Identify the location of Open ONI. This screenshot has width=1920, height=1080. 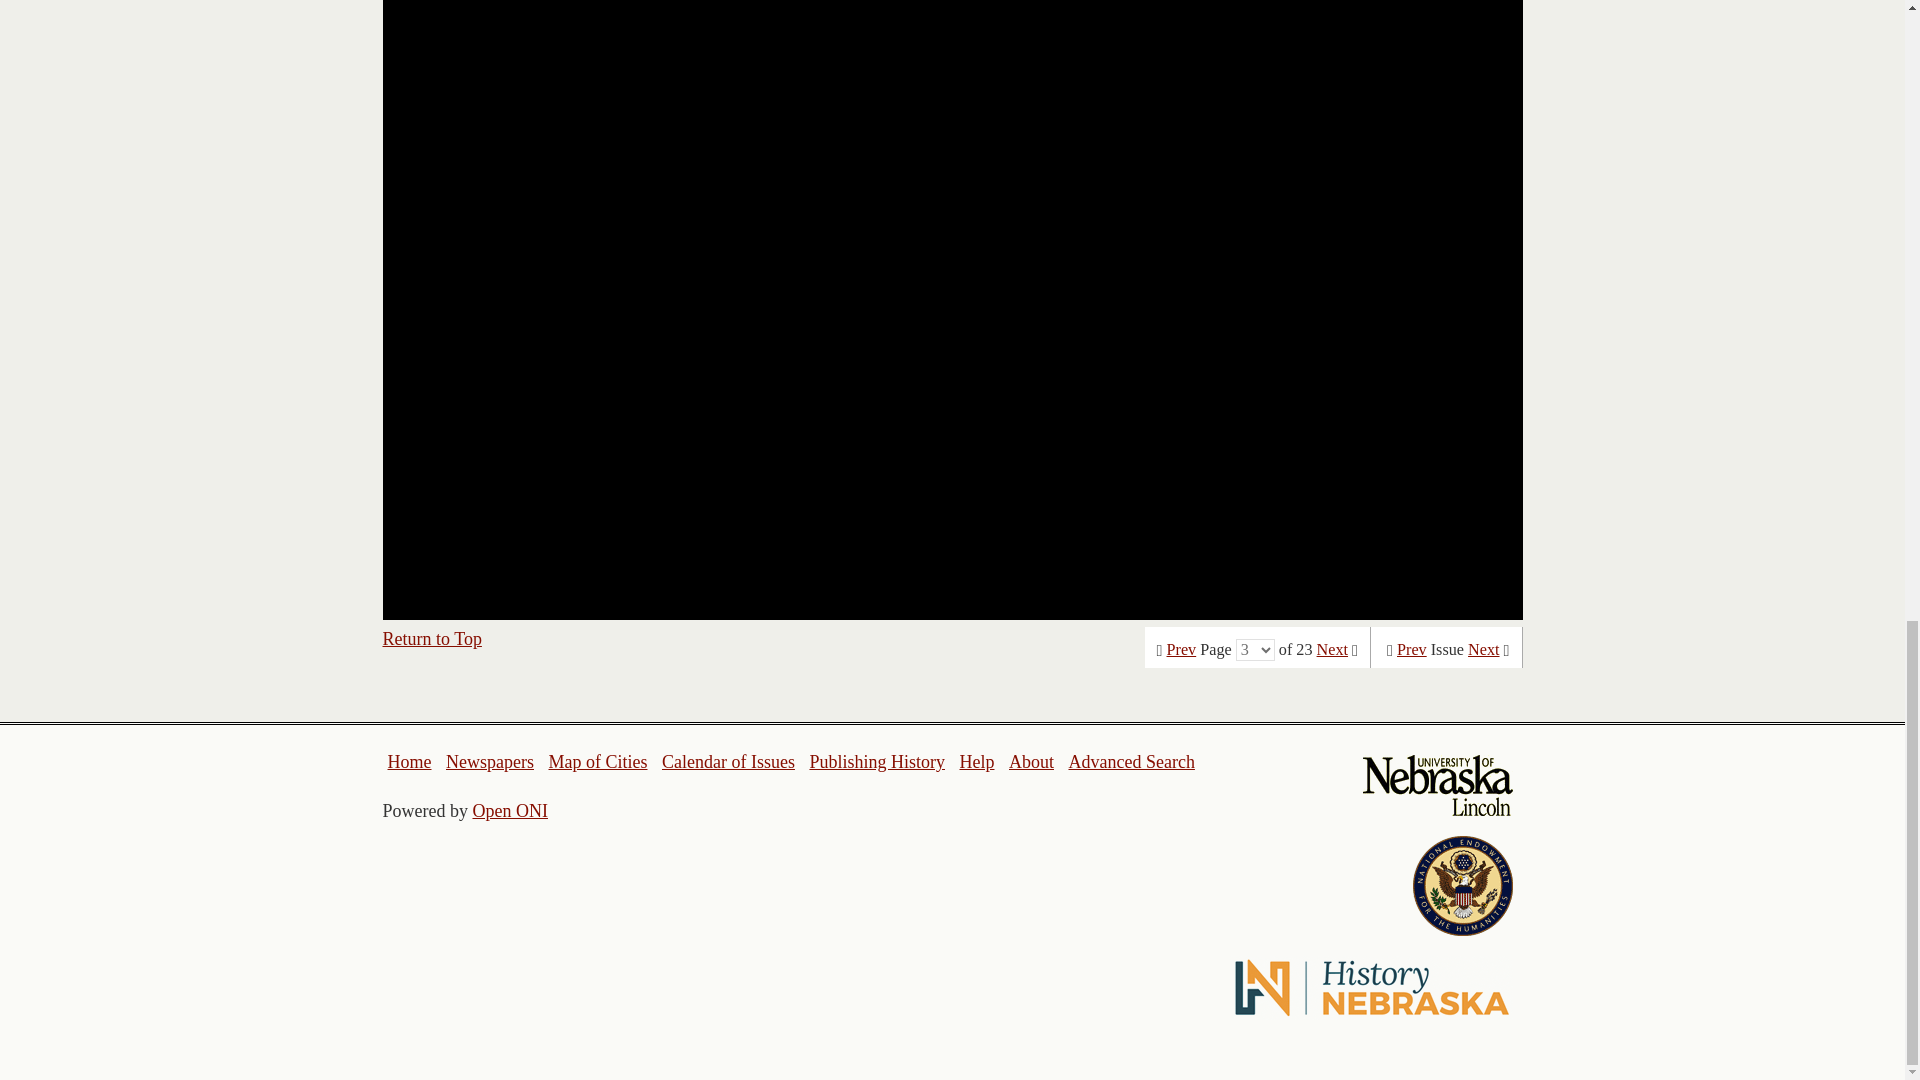
(510, 810).